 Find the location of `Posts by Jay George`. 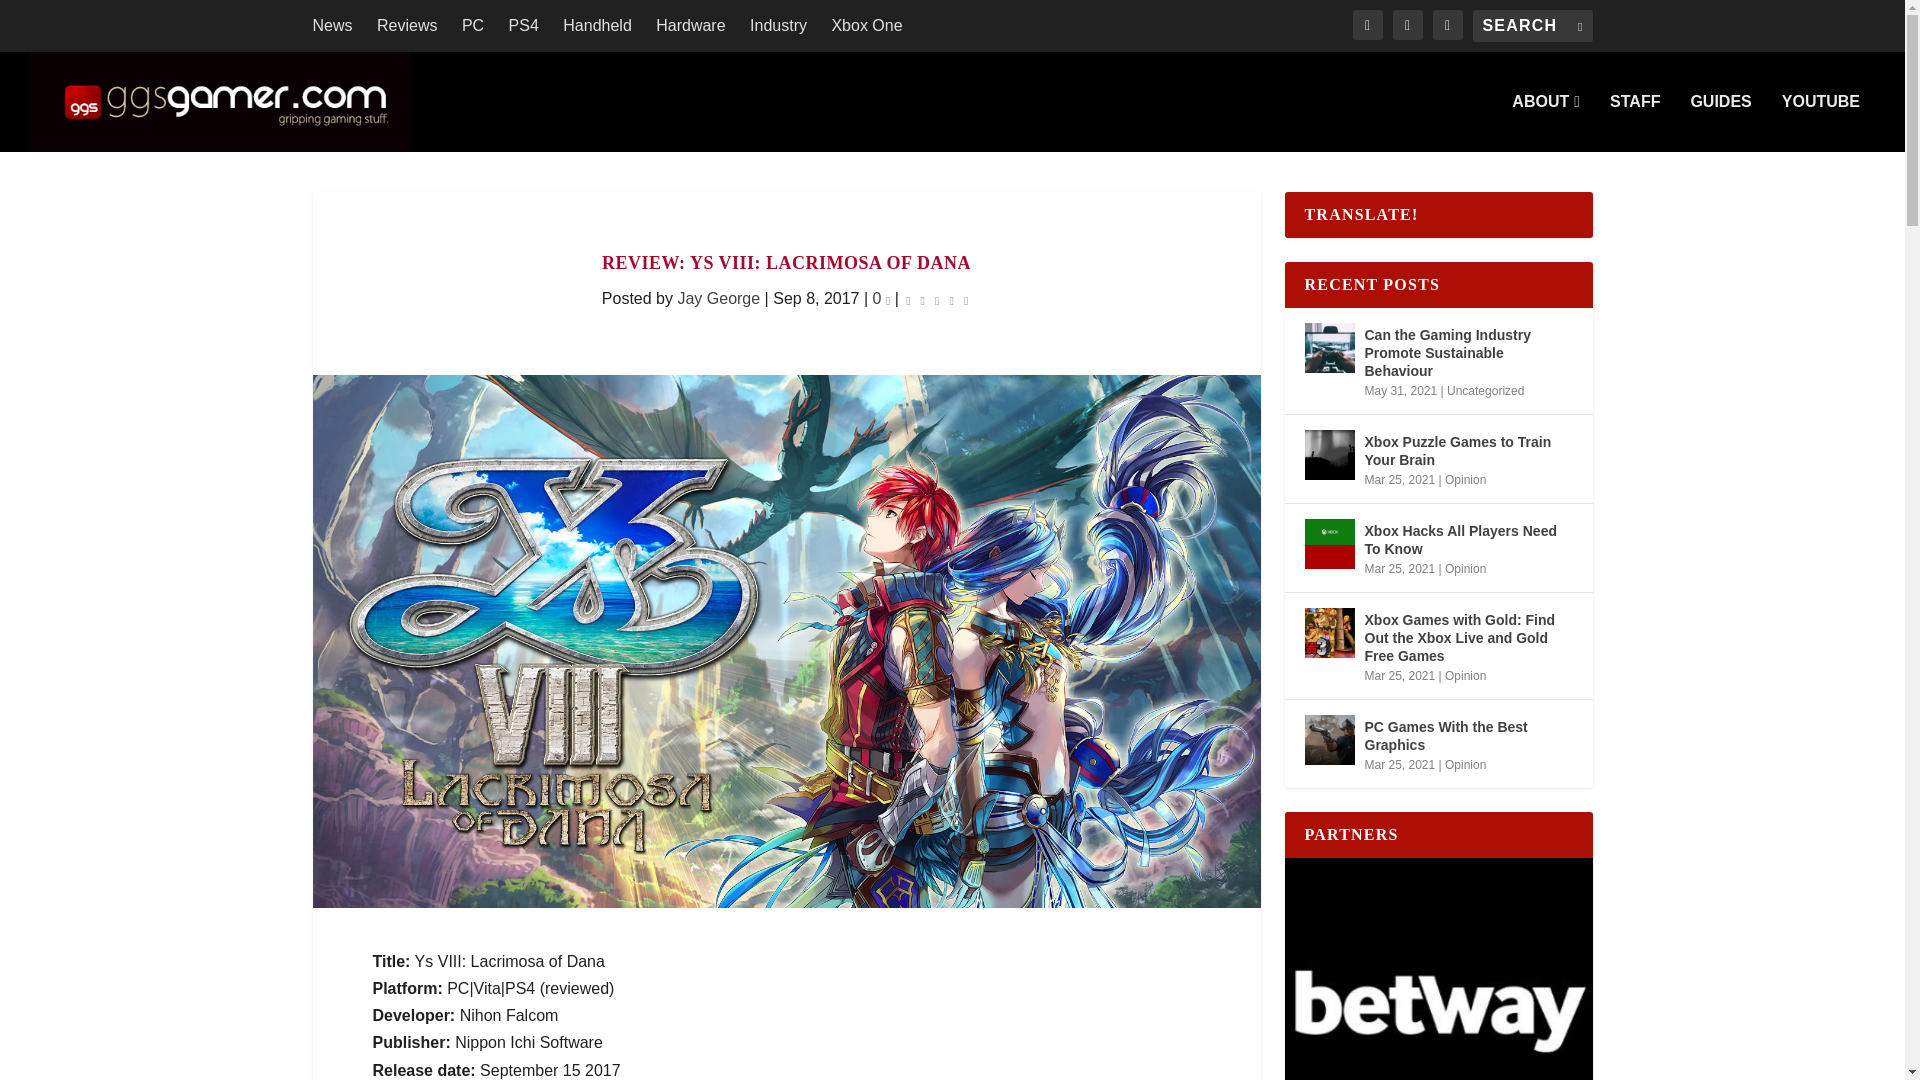

Posts by Jay George is located at coordinates (718, 298).